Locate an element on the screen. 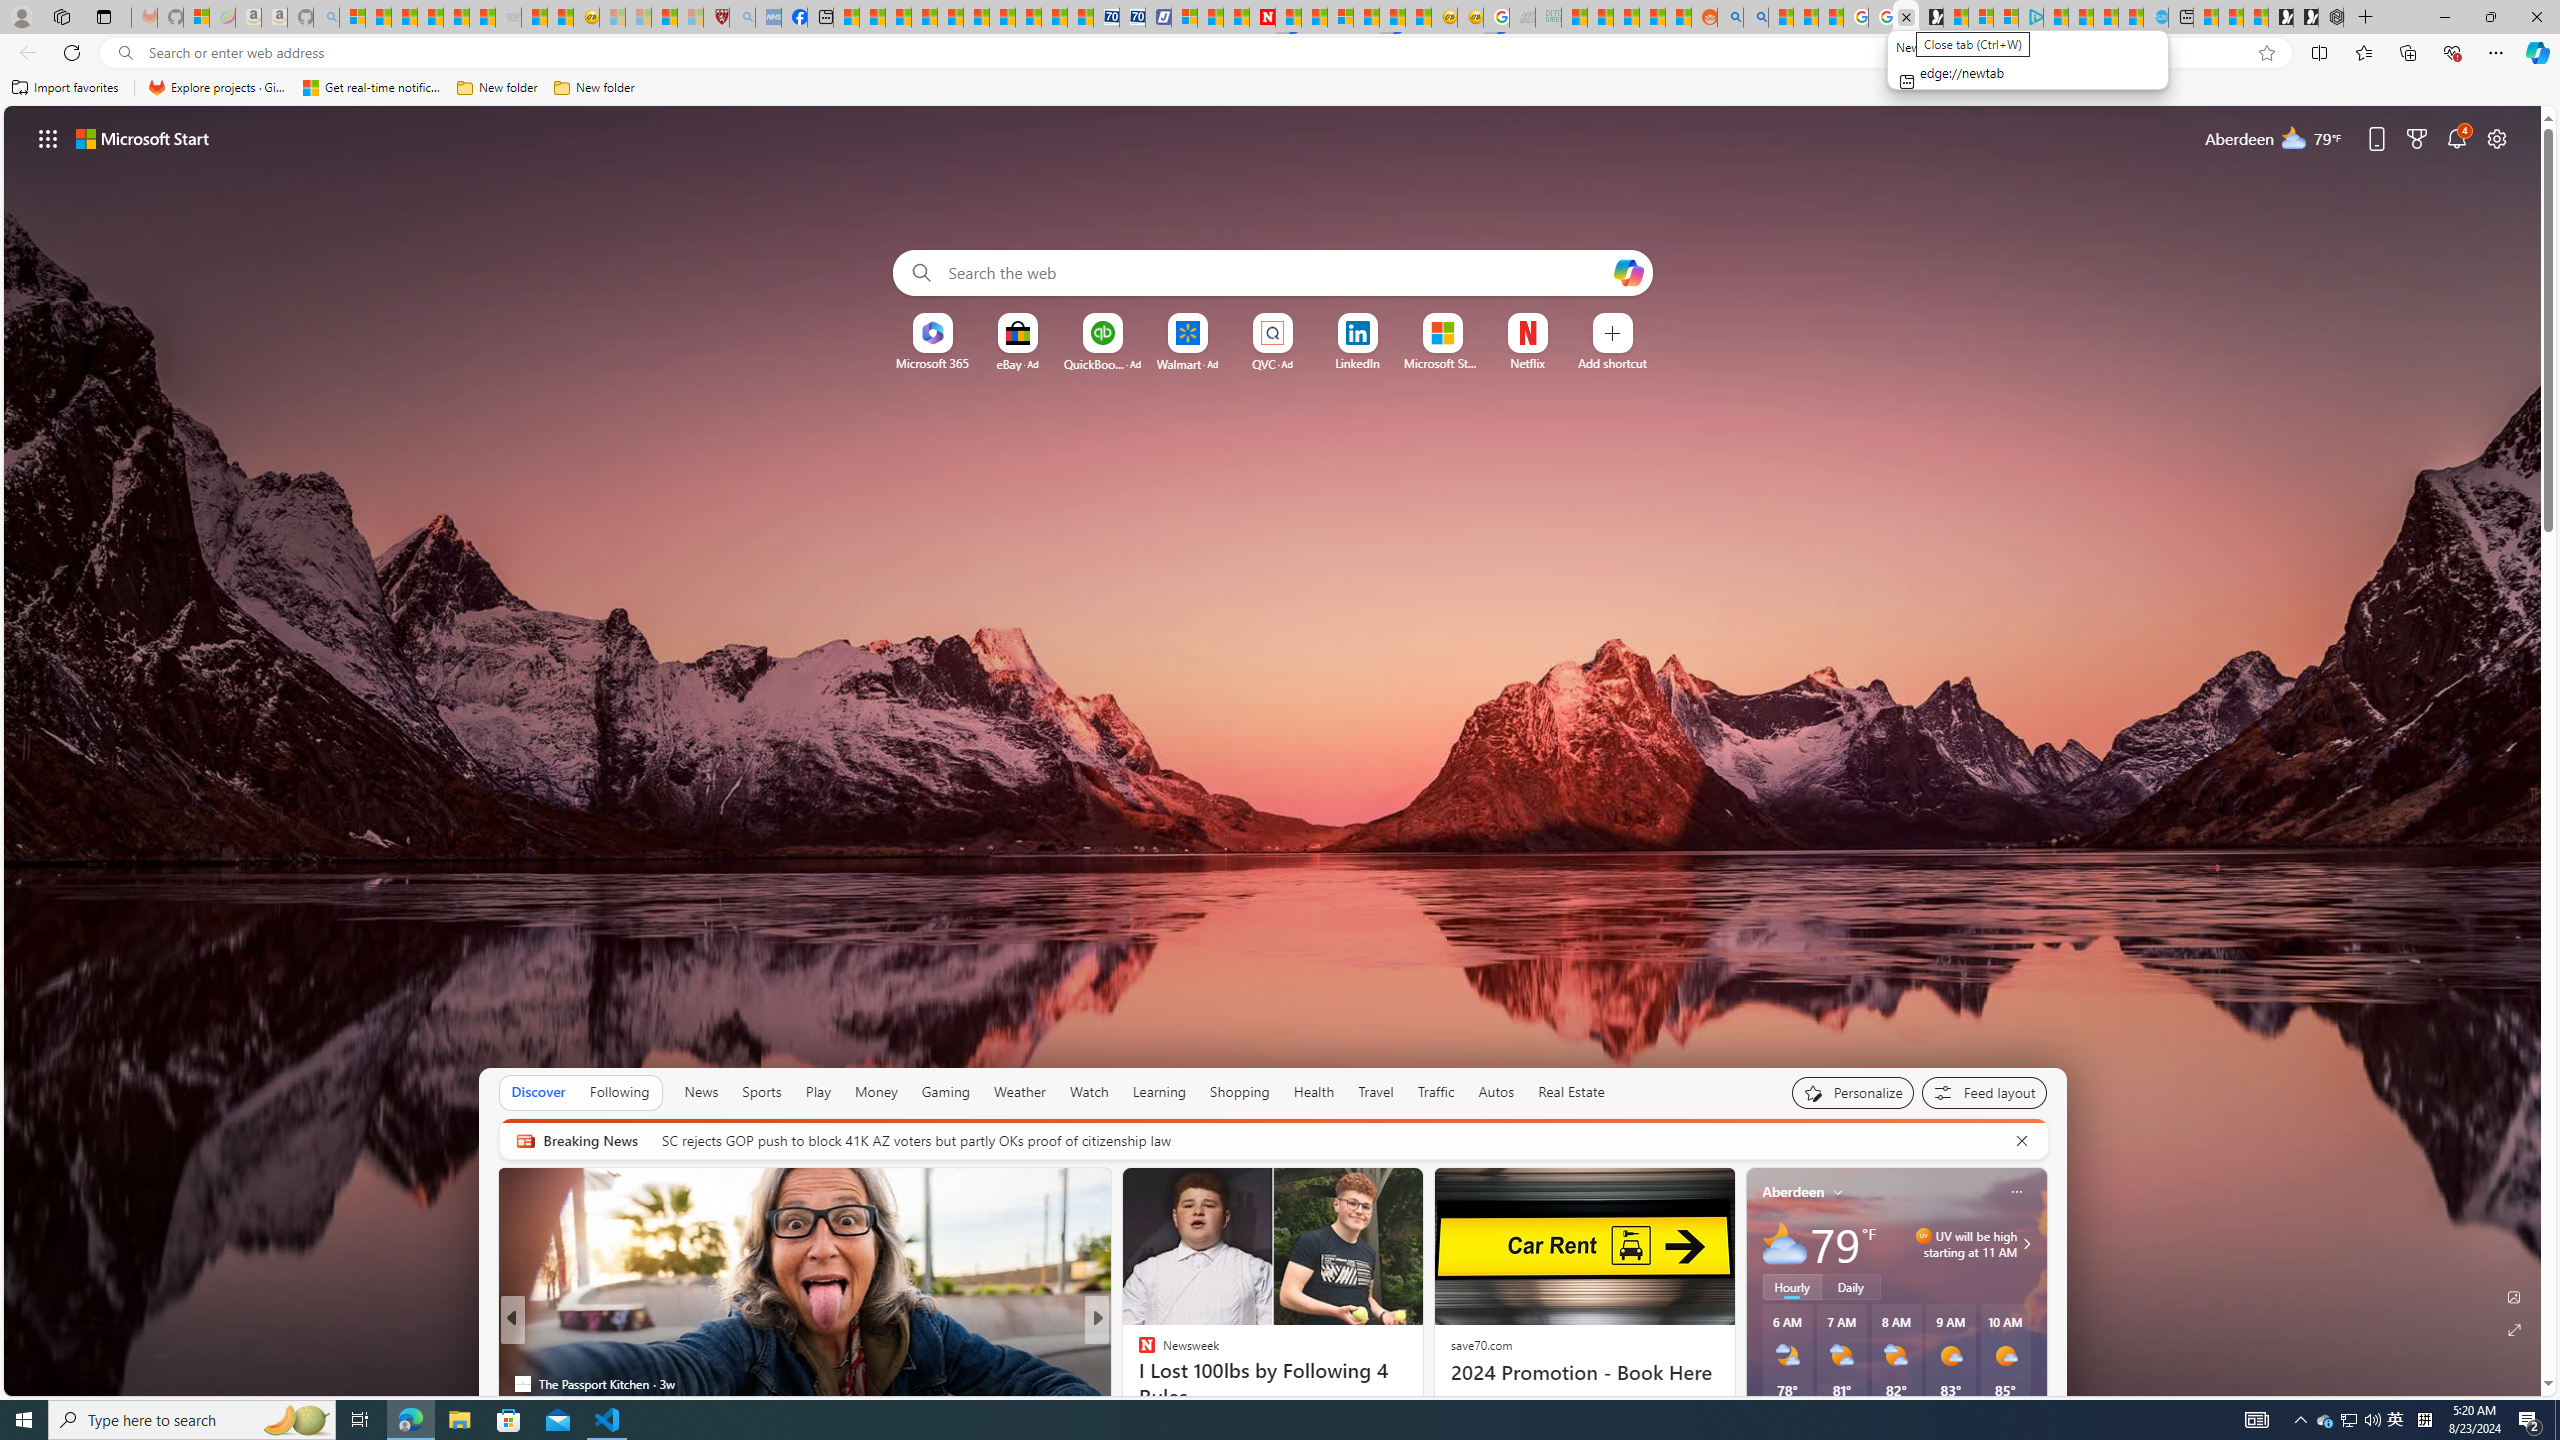 The width and height of the screenshot is (2560, 1440). Shopping is located at coordinates (1240, 1092).